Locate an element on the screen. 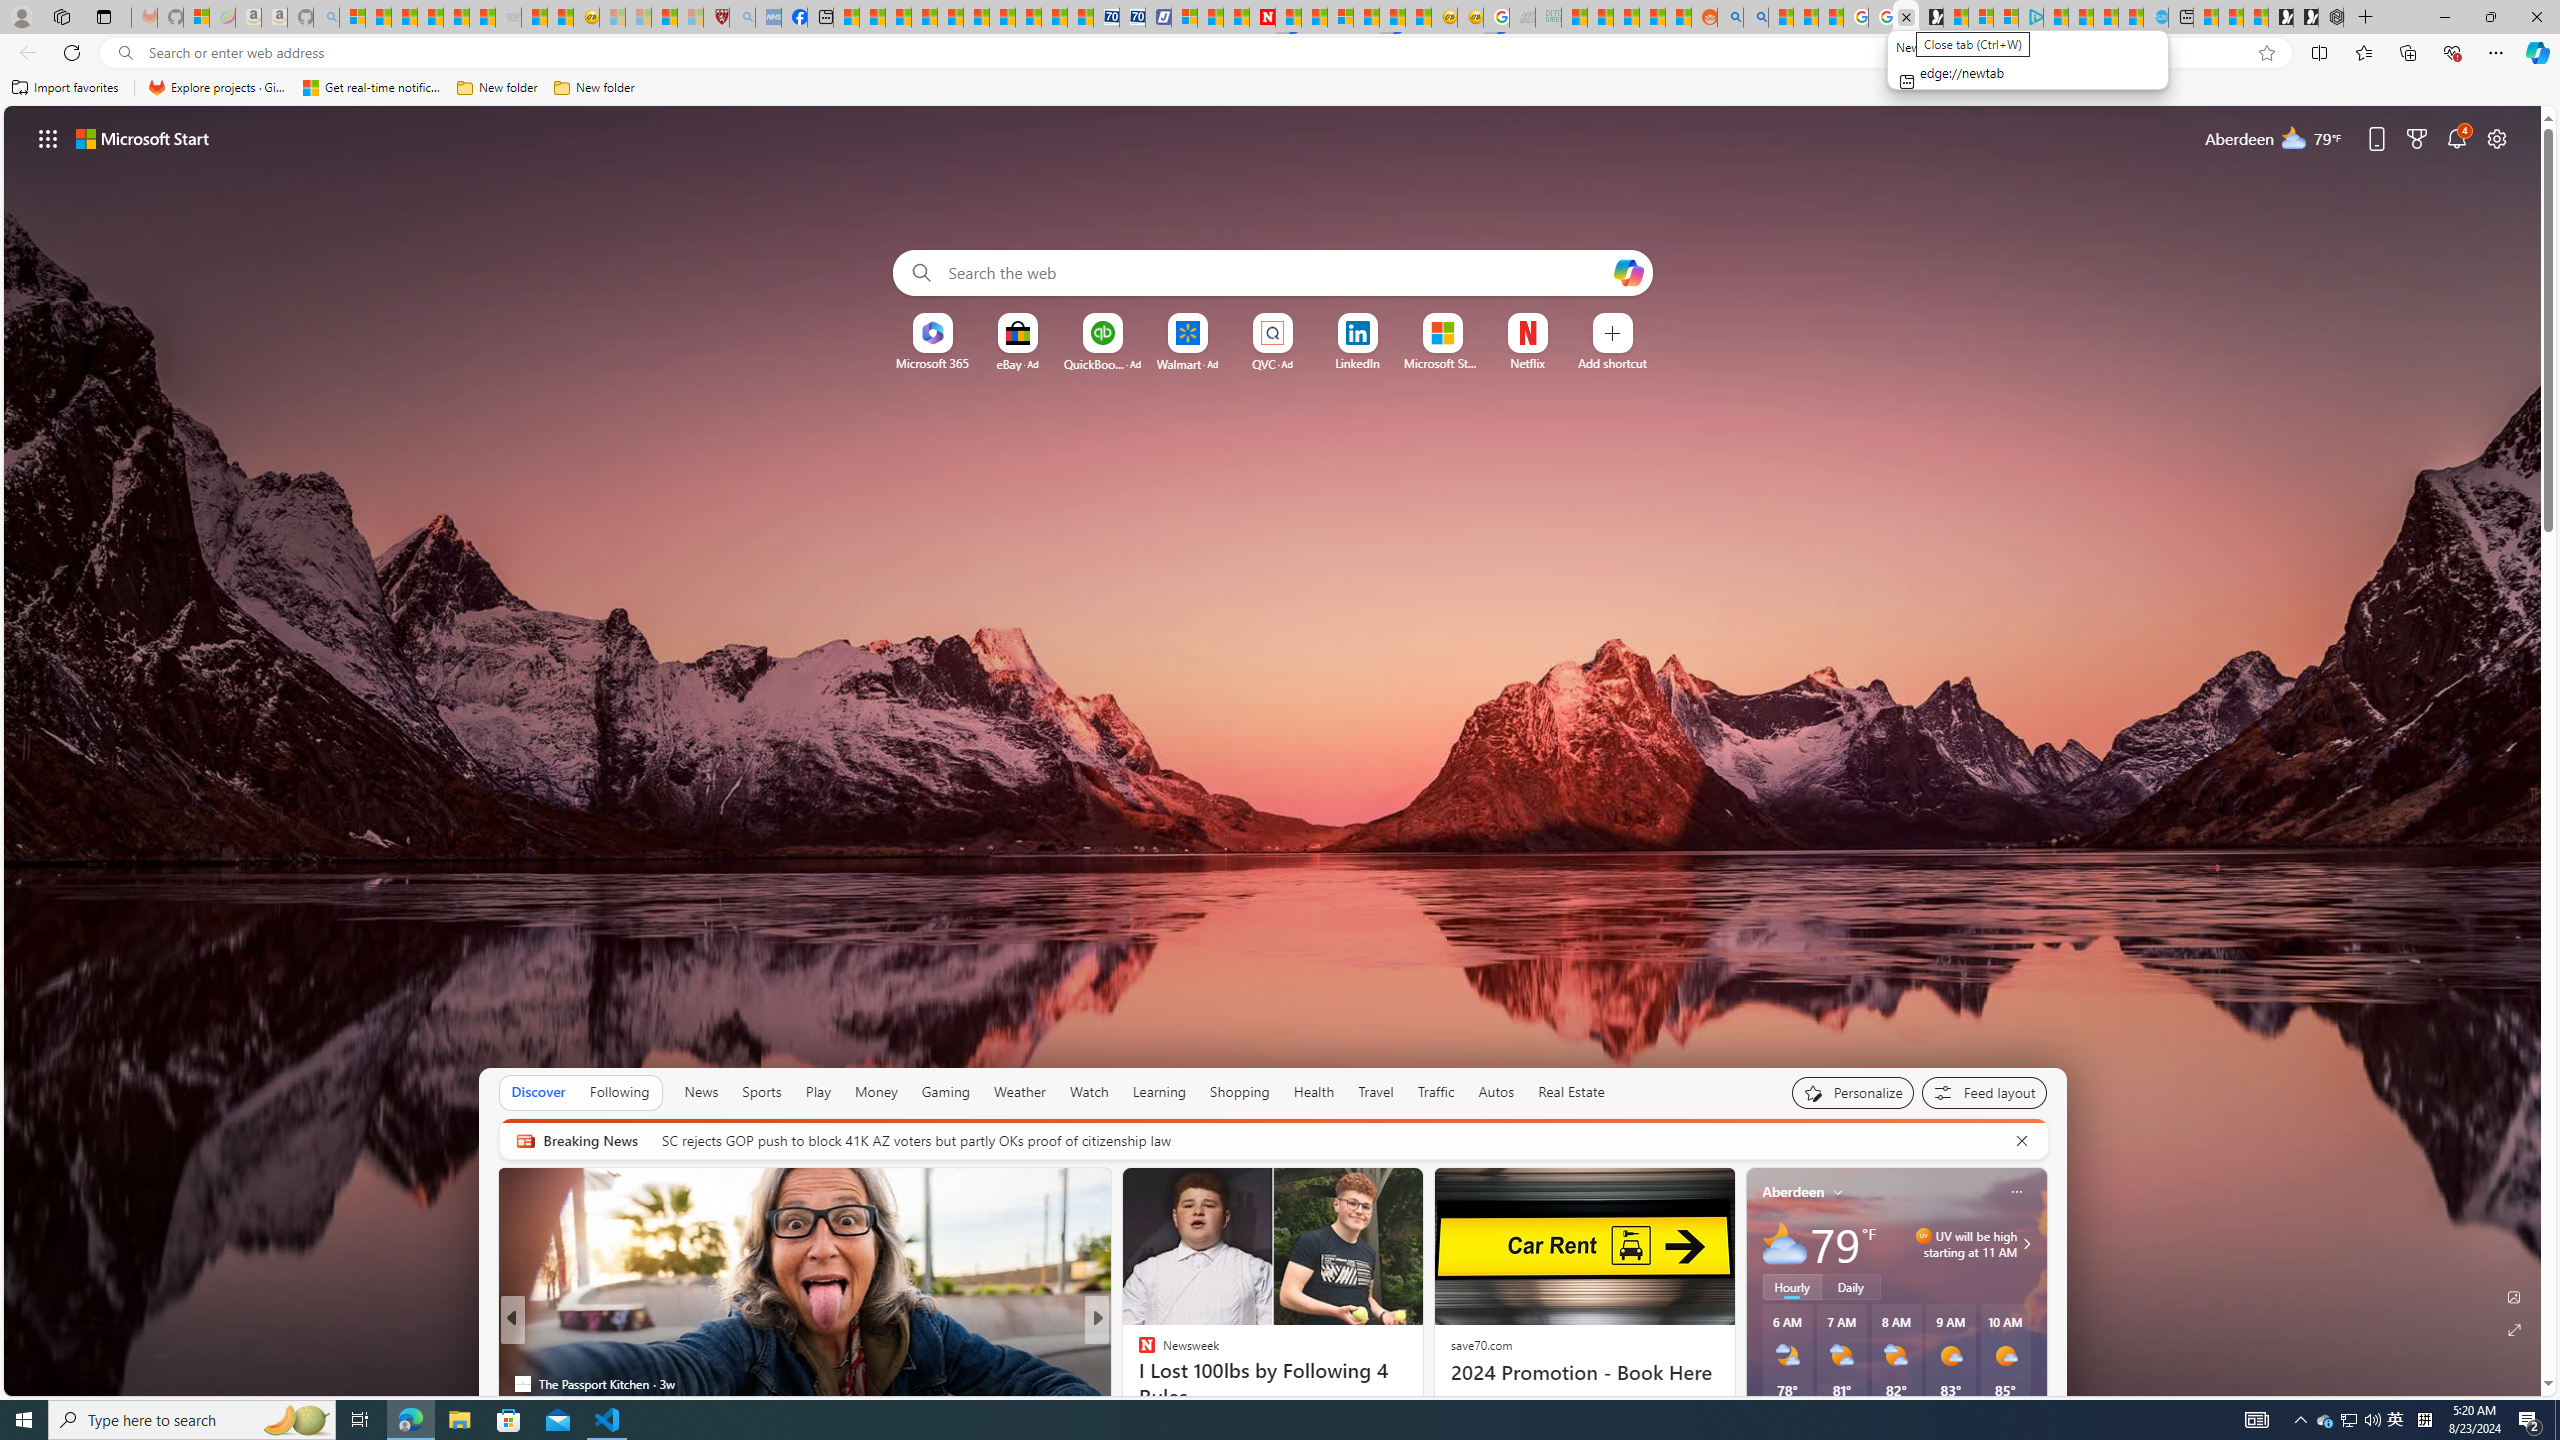 The width and height of the screenshot is (2560, 1440). Shopping is located at coordinates (1240, 1092).